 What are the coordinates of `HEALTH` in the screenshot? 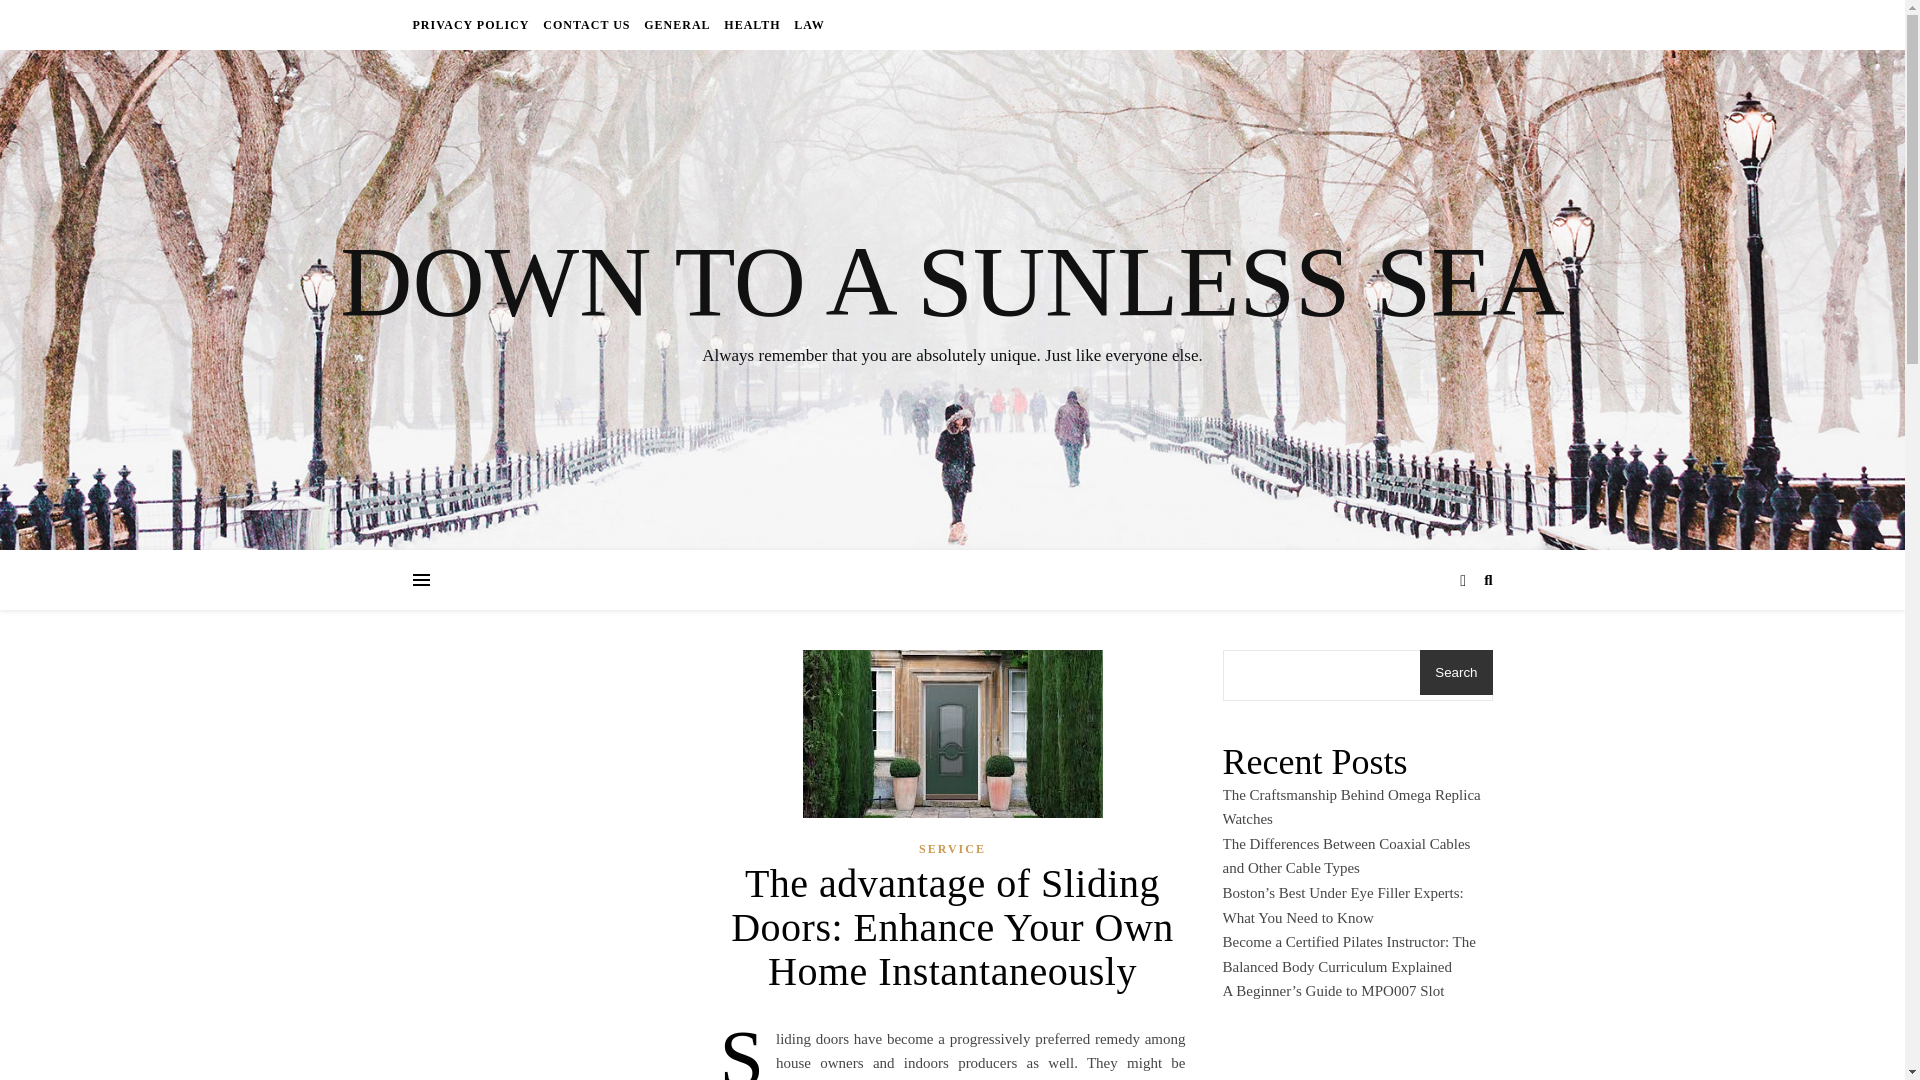 It's located at (752, 24).